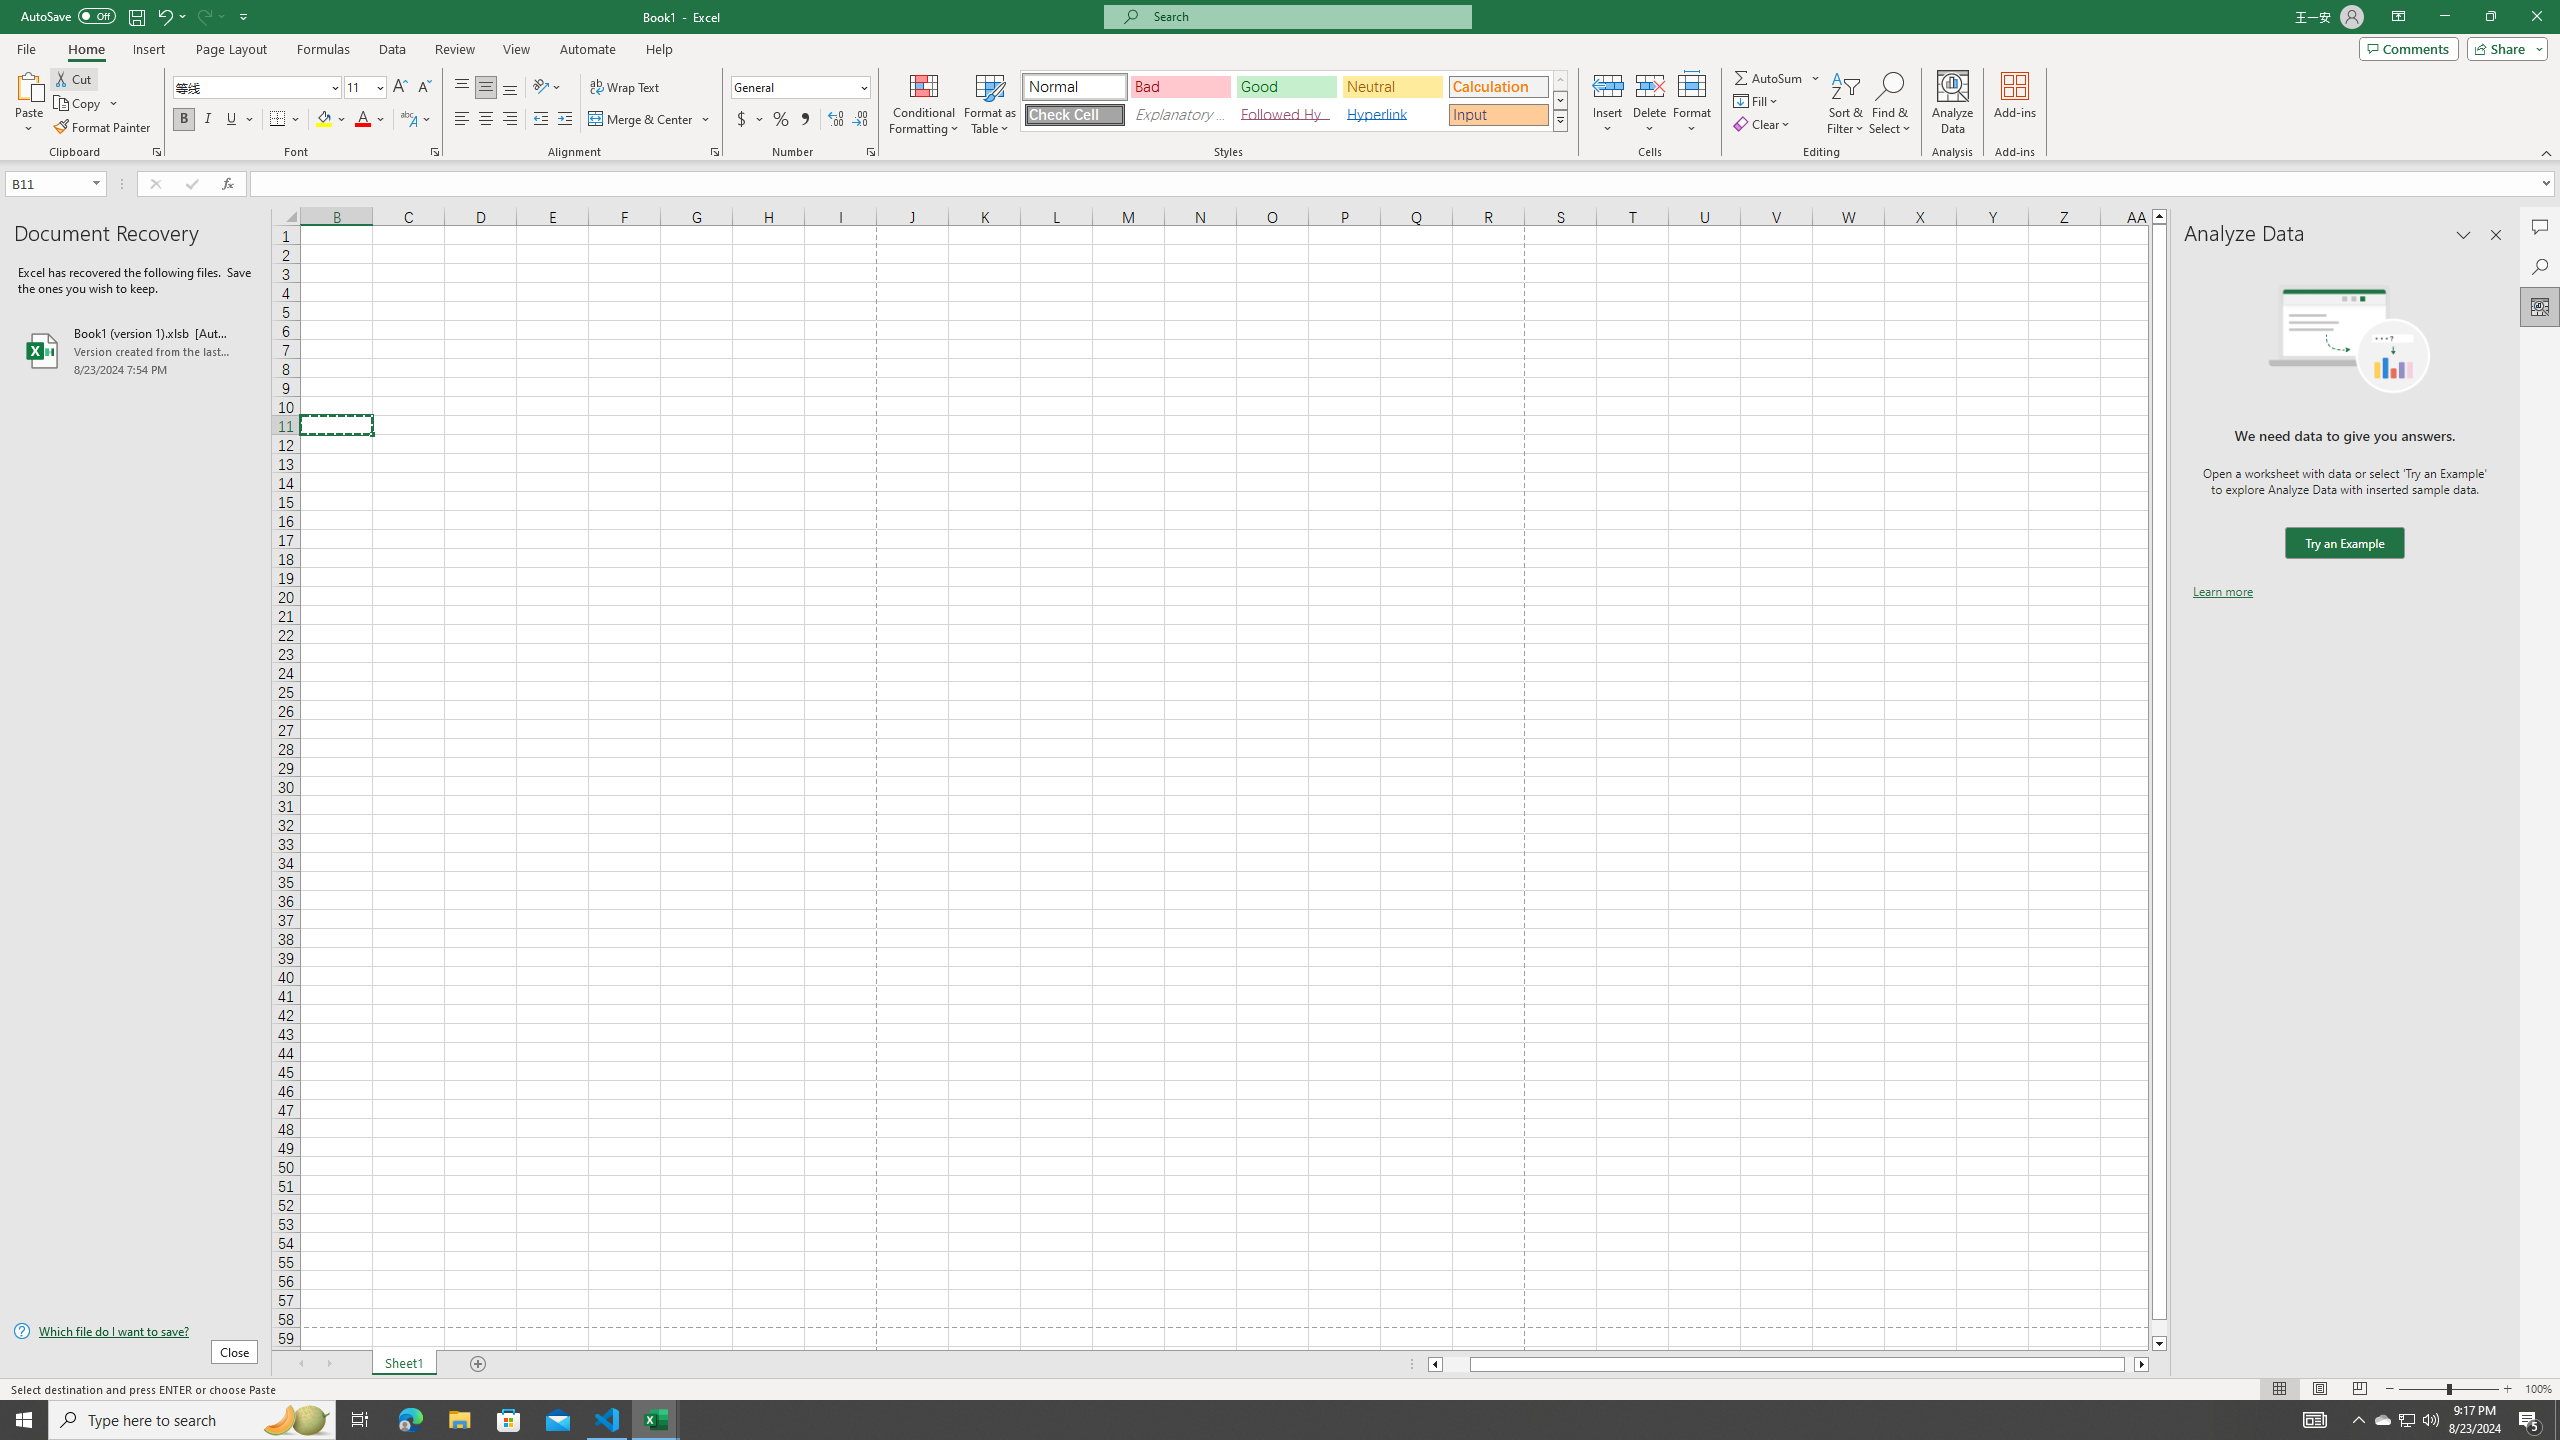 The image size is (2560, 1440). I want to click on Bottom Border, so click(278, 120).